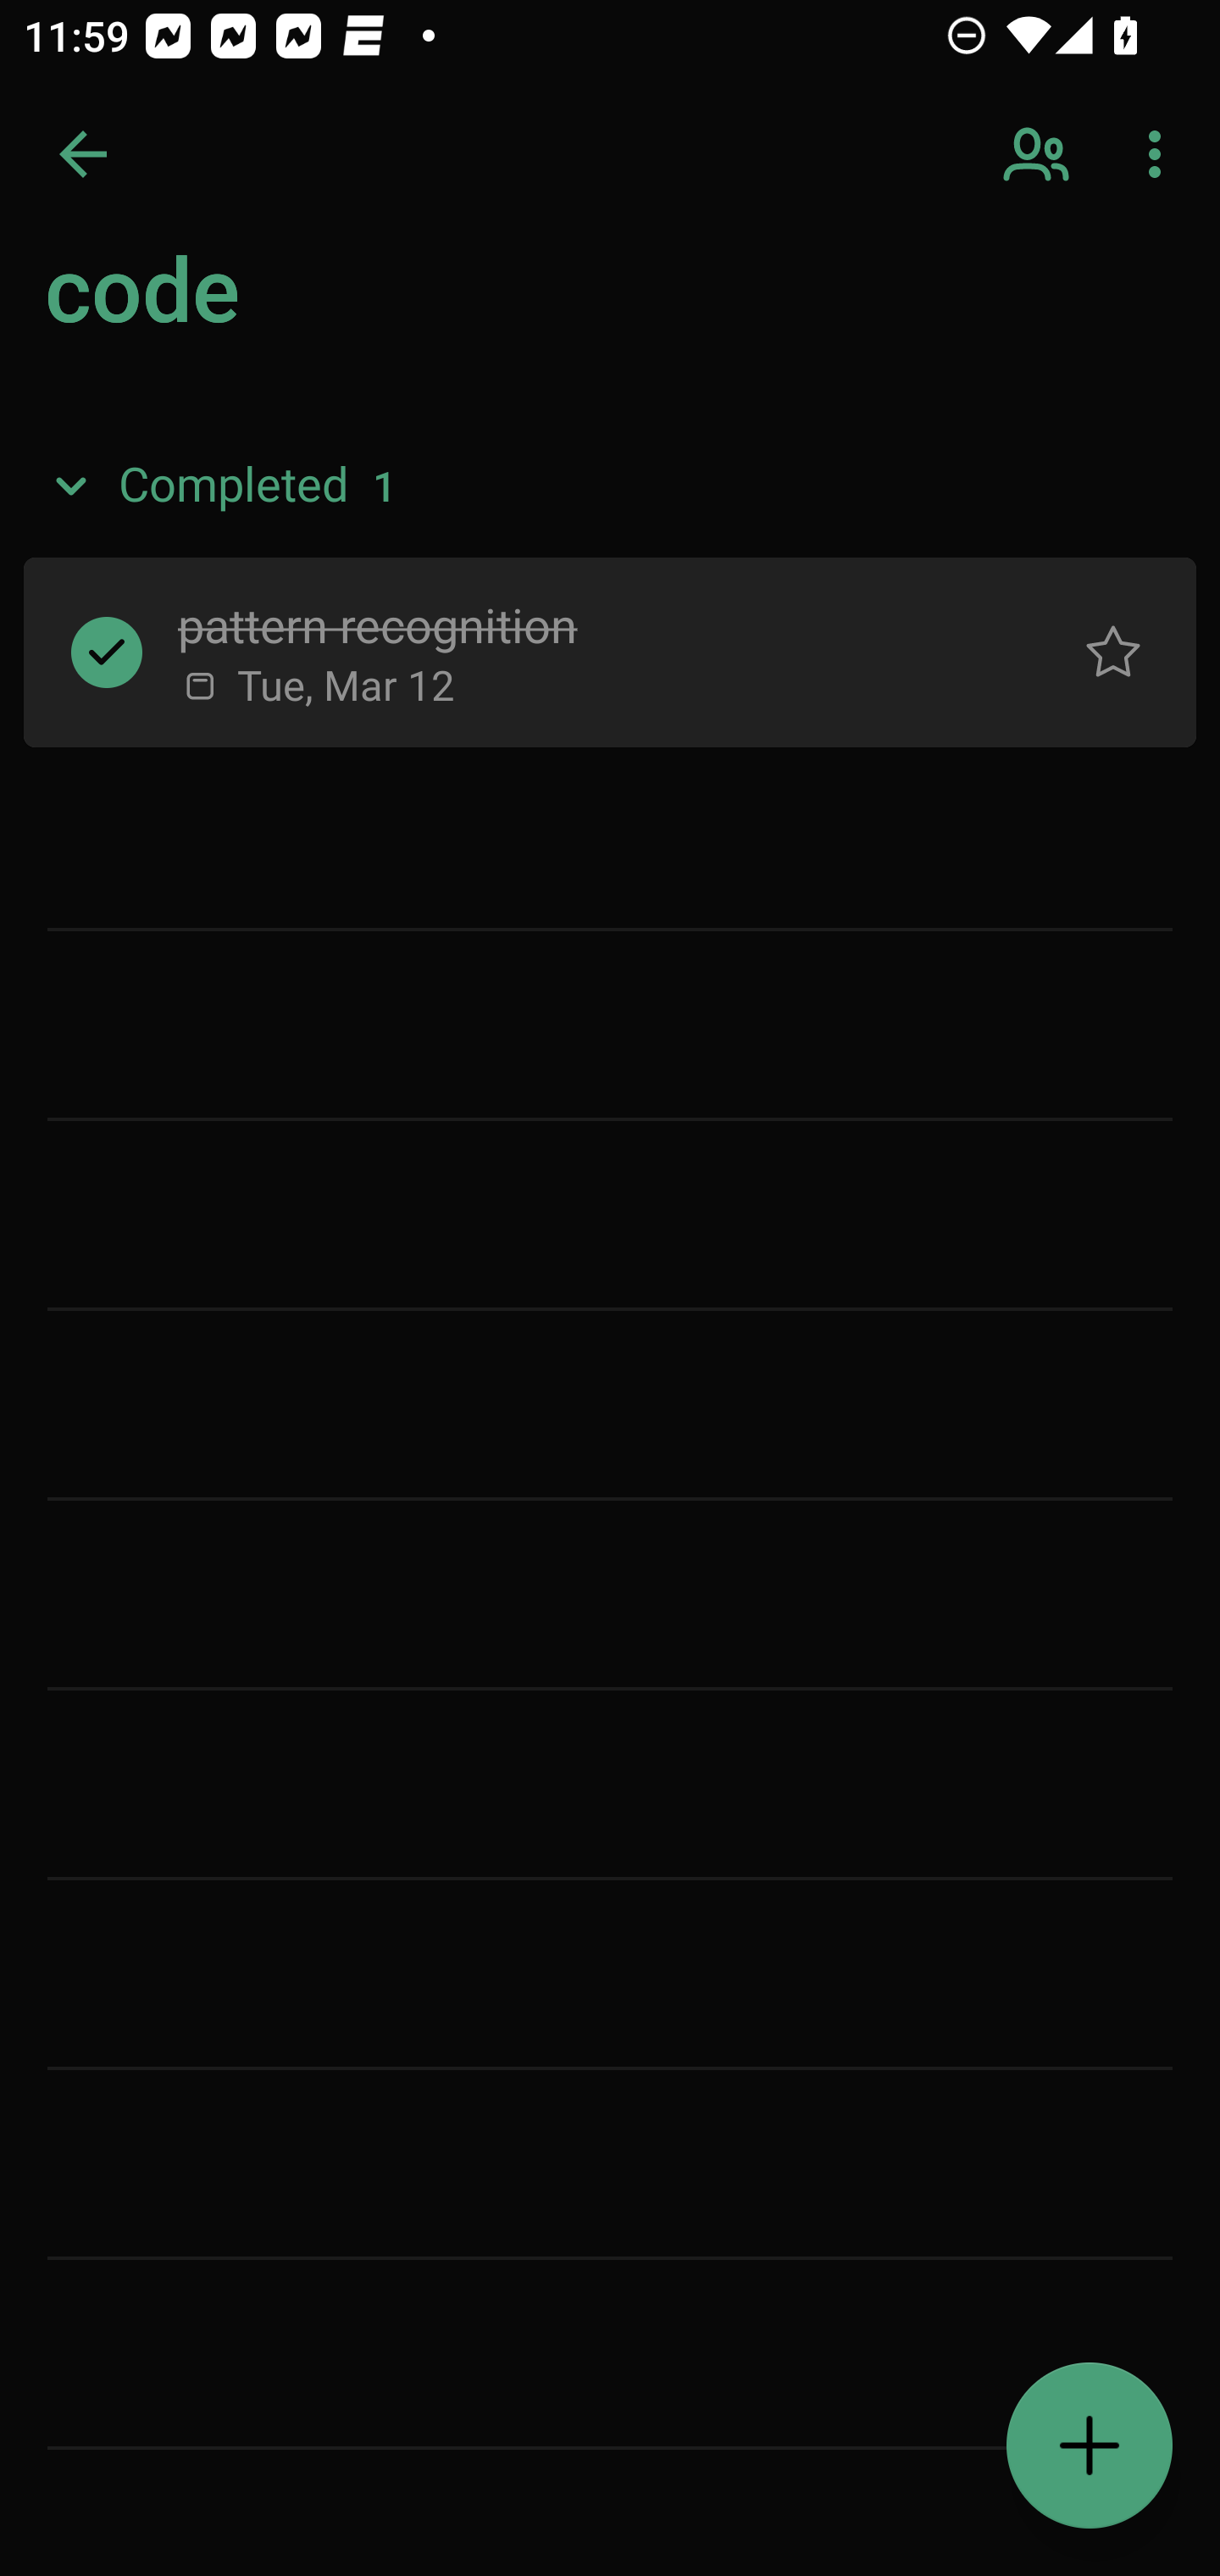 This screenshot has height=2576, width=1220. I want to click on Completed task pattern recognition, Button, so click(107, 652).